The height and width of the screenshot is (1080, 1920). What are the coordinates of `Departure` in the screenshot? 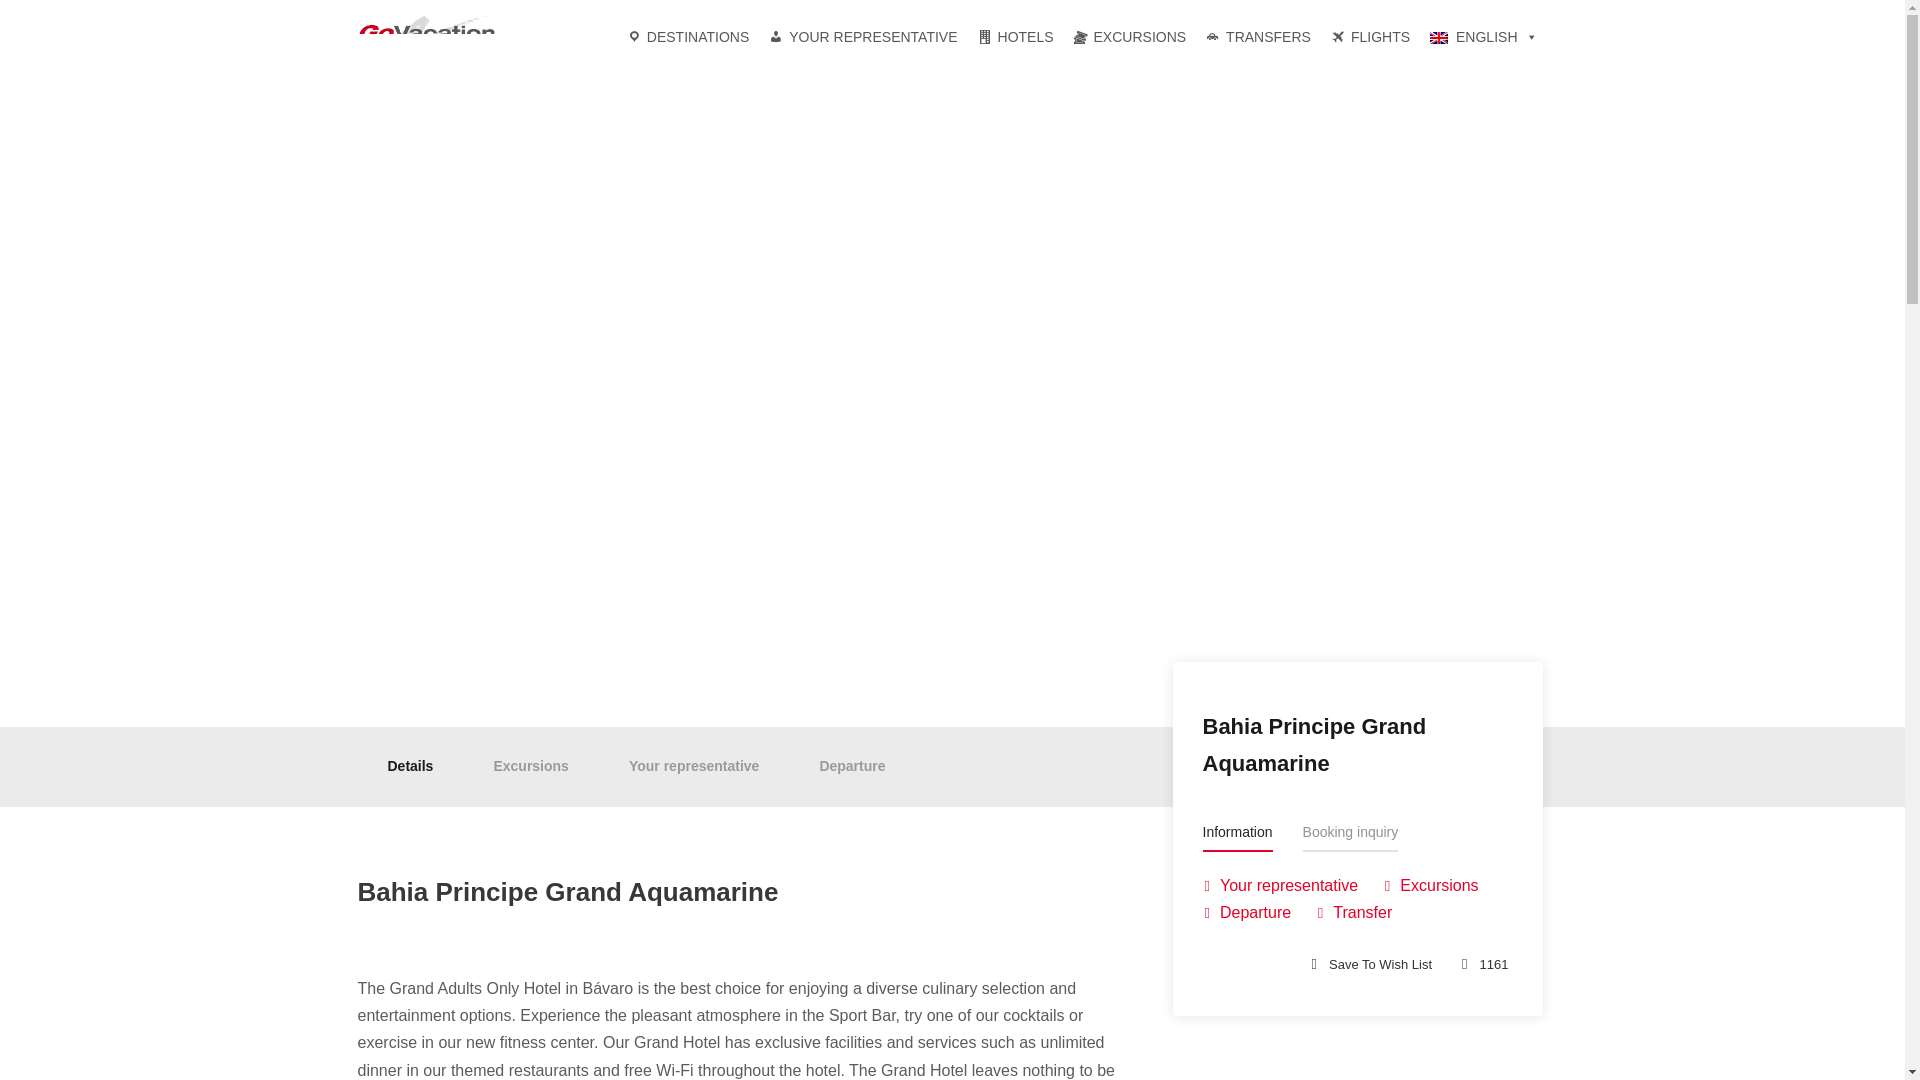 It's located at (1246, 912).